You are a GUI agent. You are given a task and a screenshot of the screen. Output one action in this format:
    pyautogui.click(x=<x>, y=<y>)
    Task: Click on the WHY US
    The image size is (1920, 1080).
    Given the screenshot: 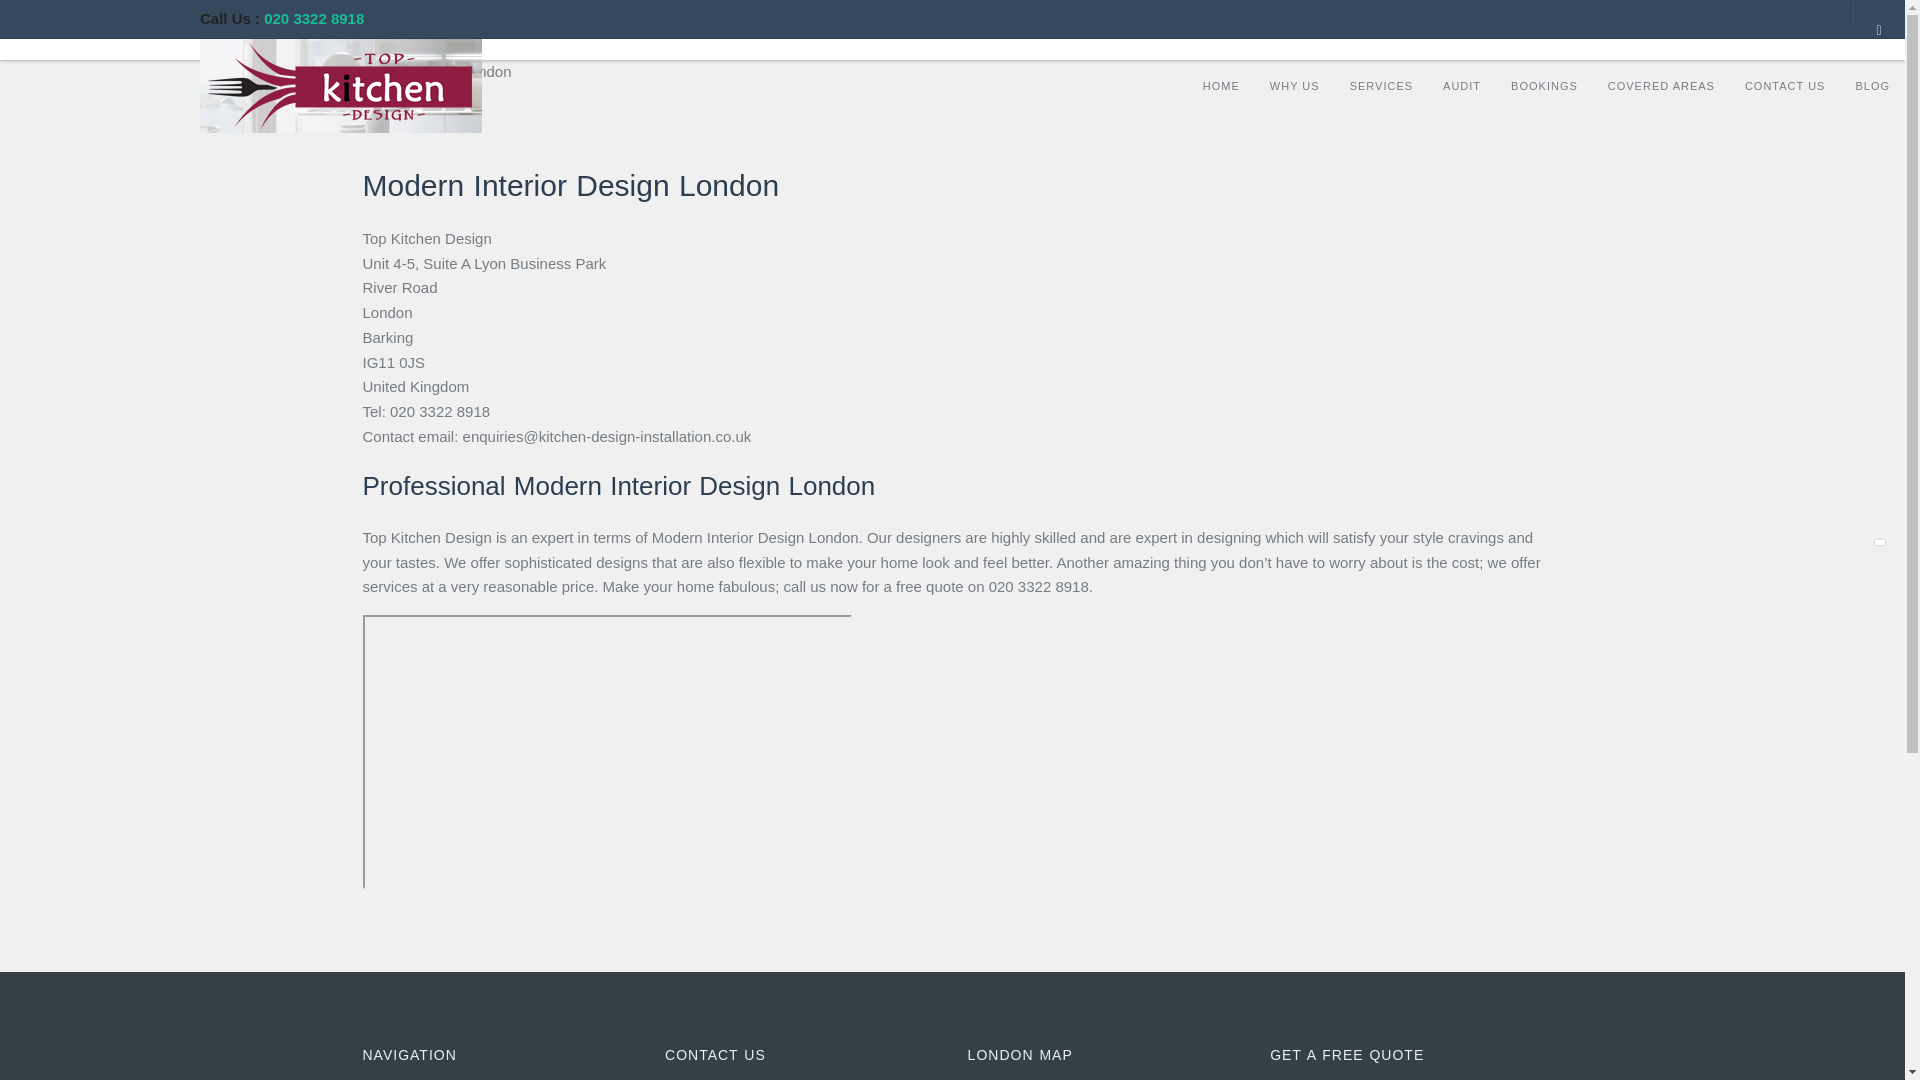 What is the action you would take?
    pyautogui.click(x=1294, y=85)
    